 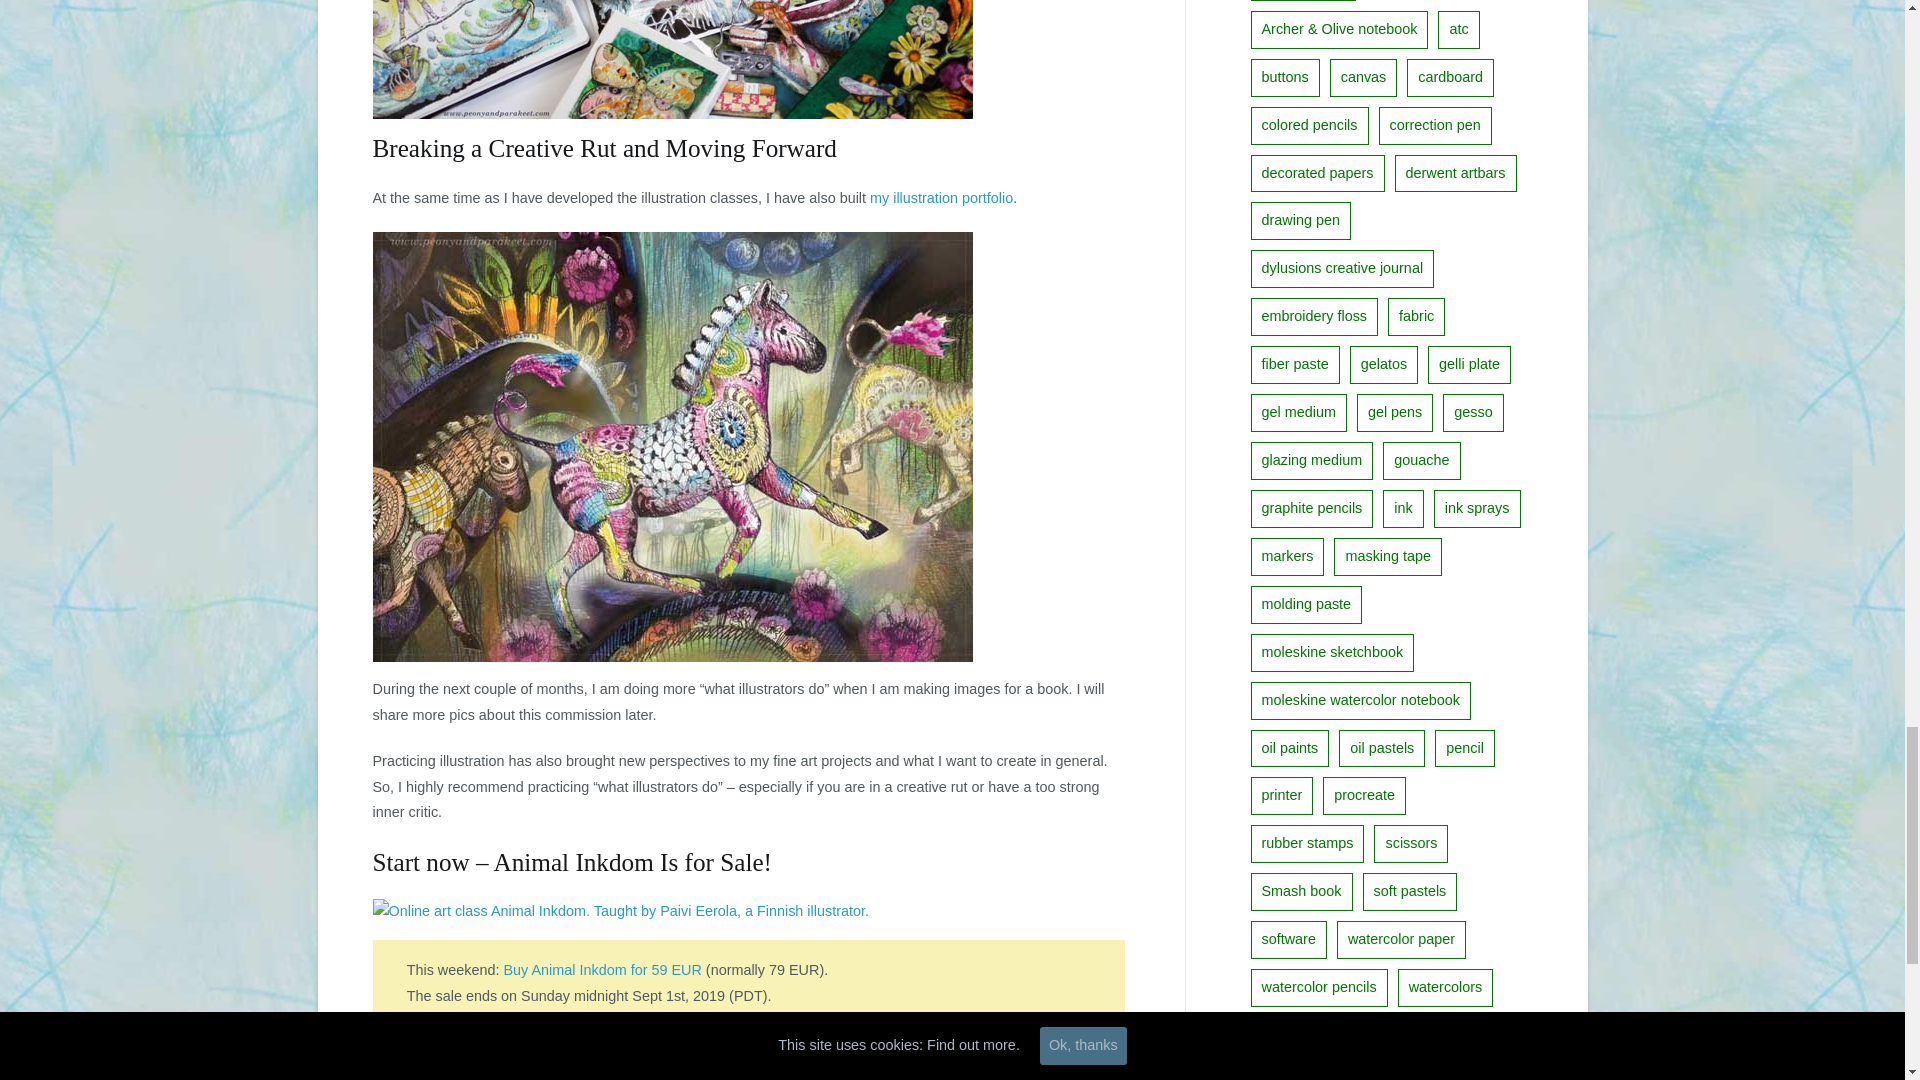 I want to click on Buy Animal Inkdom for 59 EUR, so click(x=602, y=970).